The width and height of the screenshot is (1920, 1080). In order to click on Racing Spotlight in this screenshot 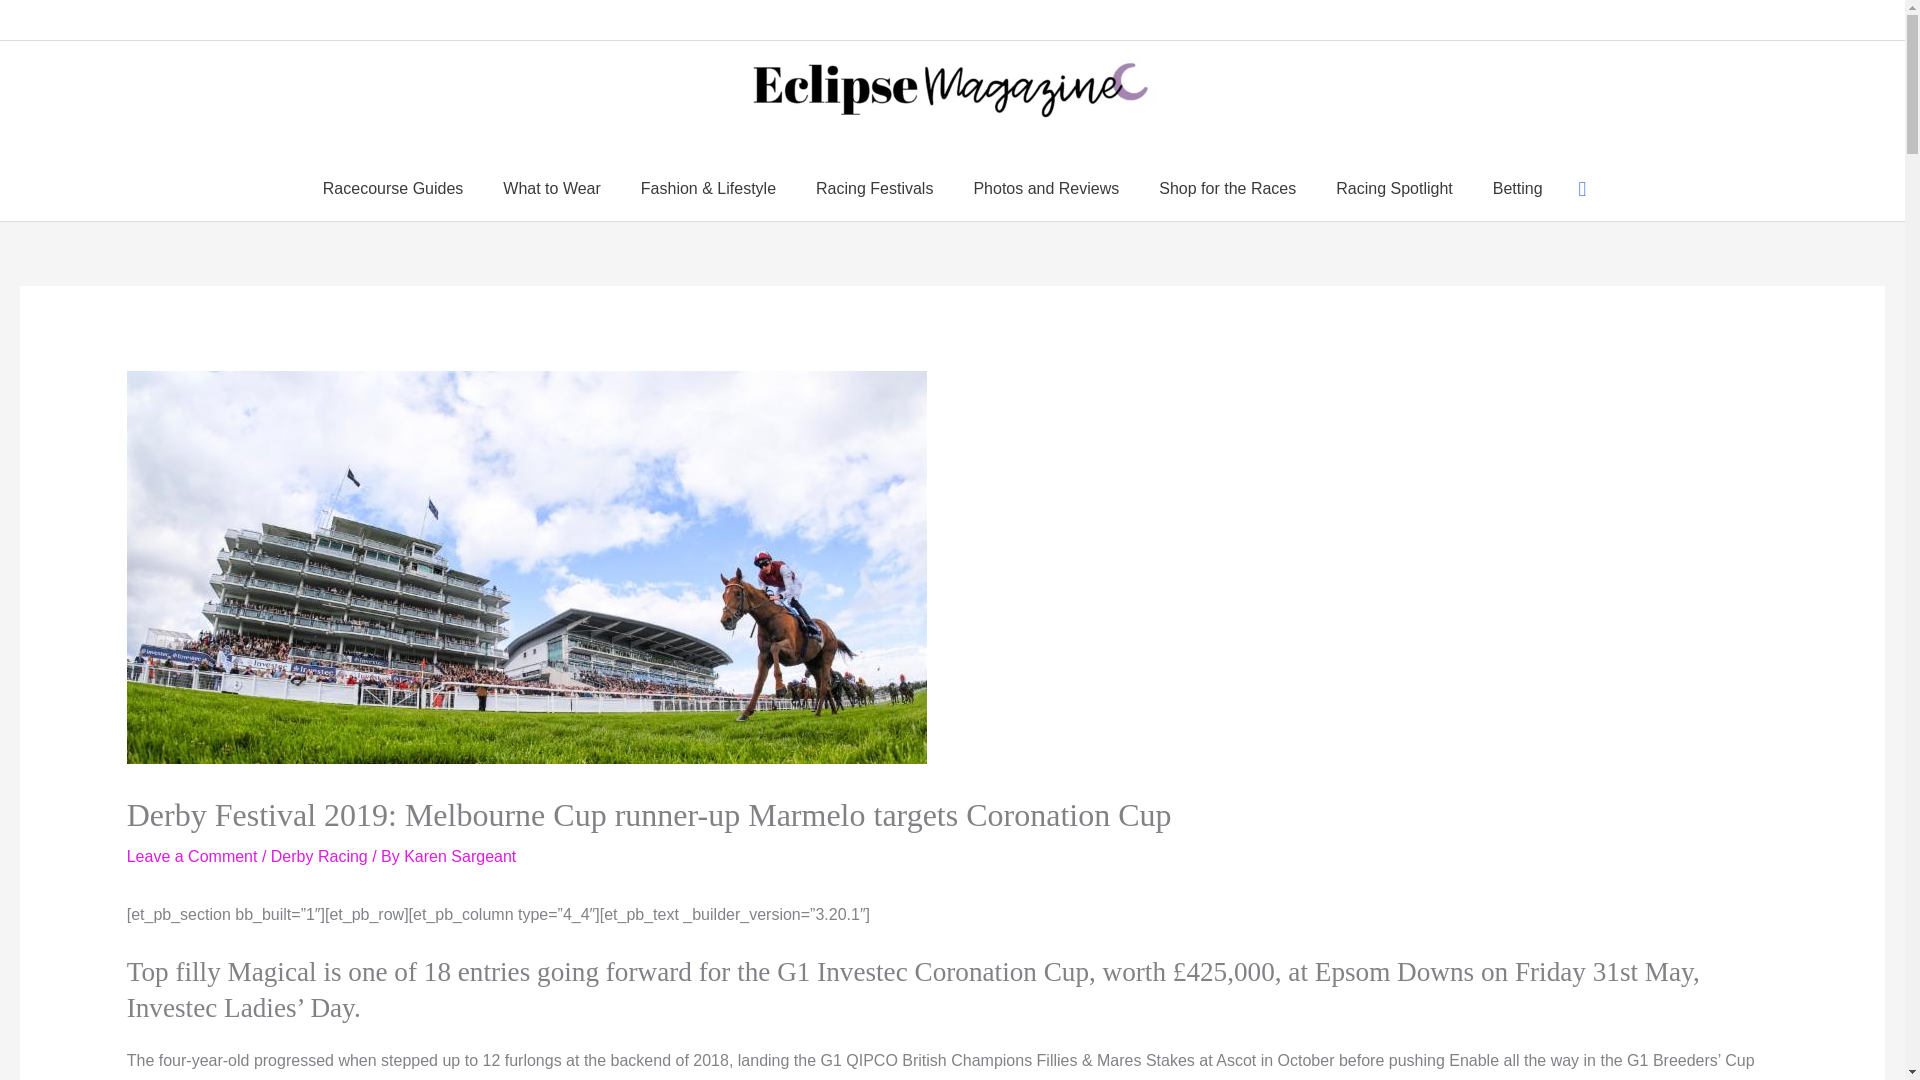, I will do `click(1394, 188)`.